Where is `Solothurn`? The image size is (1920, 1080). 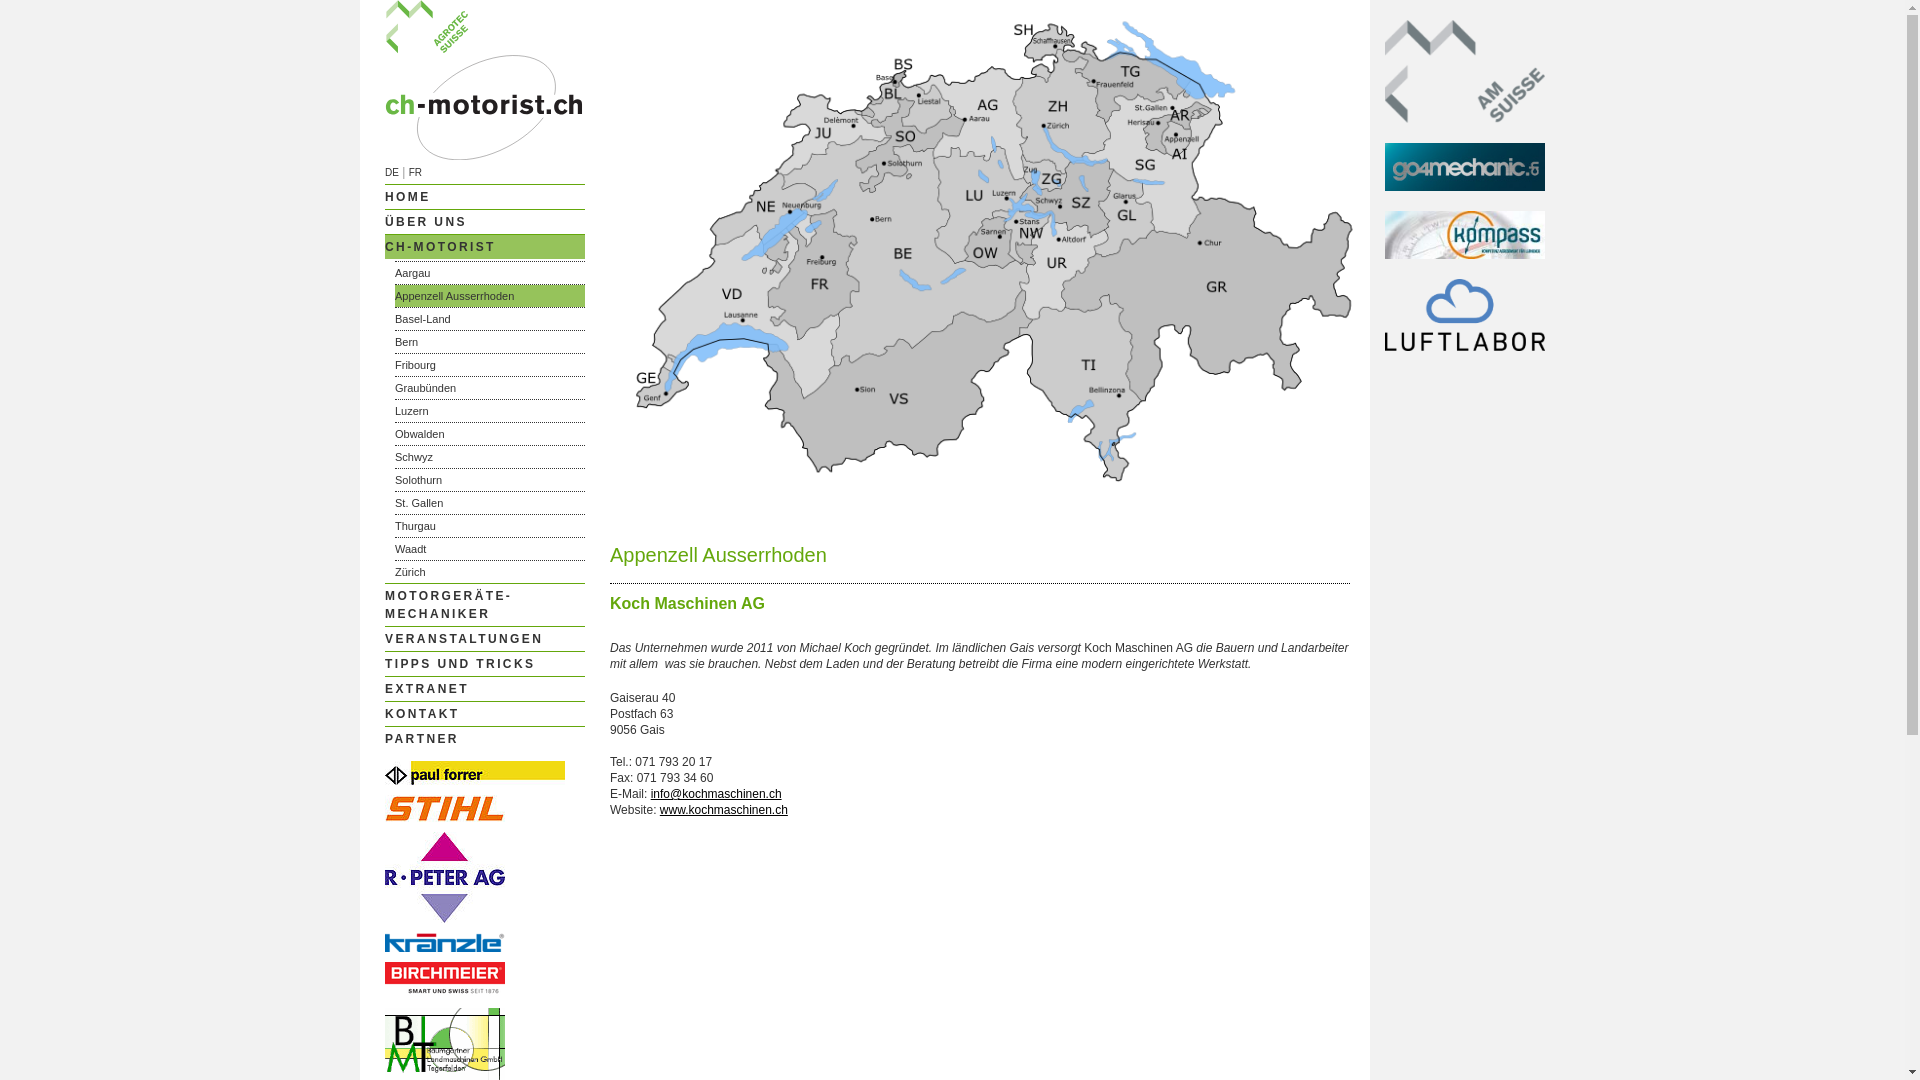
Solothurn is located at coordinates (490, 480).